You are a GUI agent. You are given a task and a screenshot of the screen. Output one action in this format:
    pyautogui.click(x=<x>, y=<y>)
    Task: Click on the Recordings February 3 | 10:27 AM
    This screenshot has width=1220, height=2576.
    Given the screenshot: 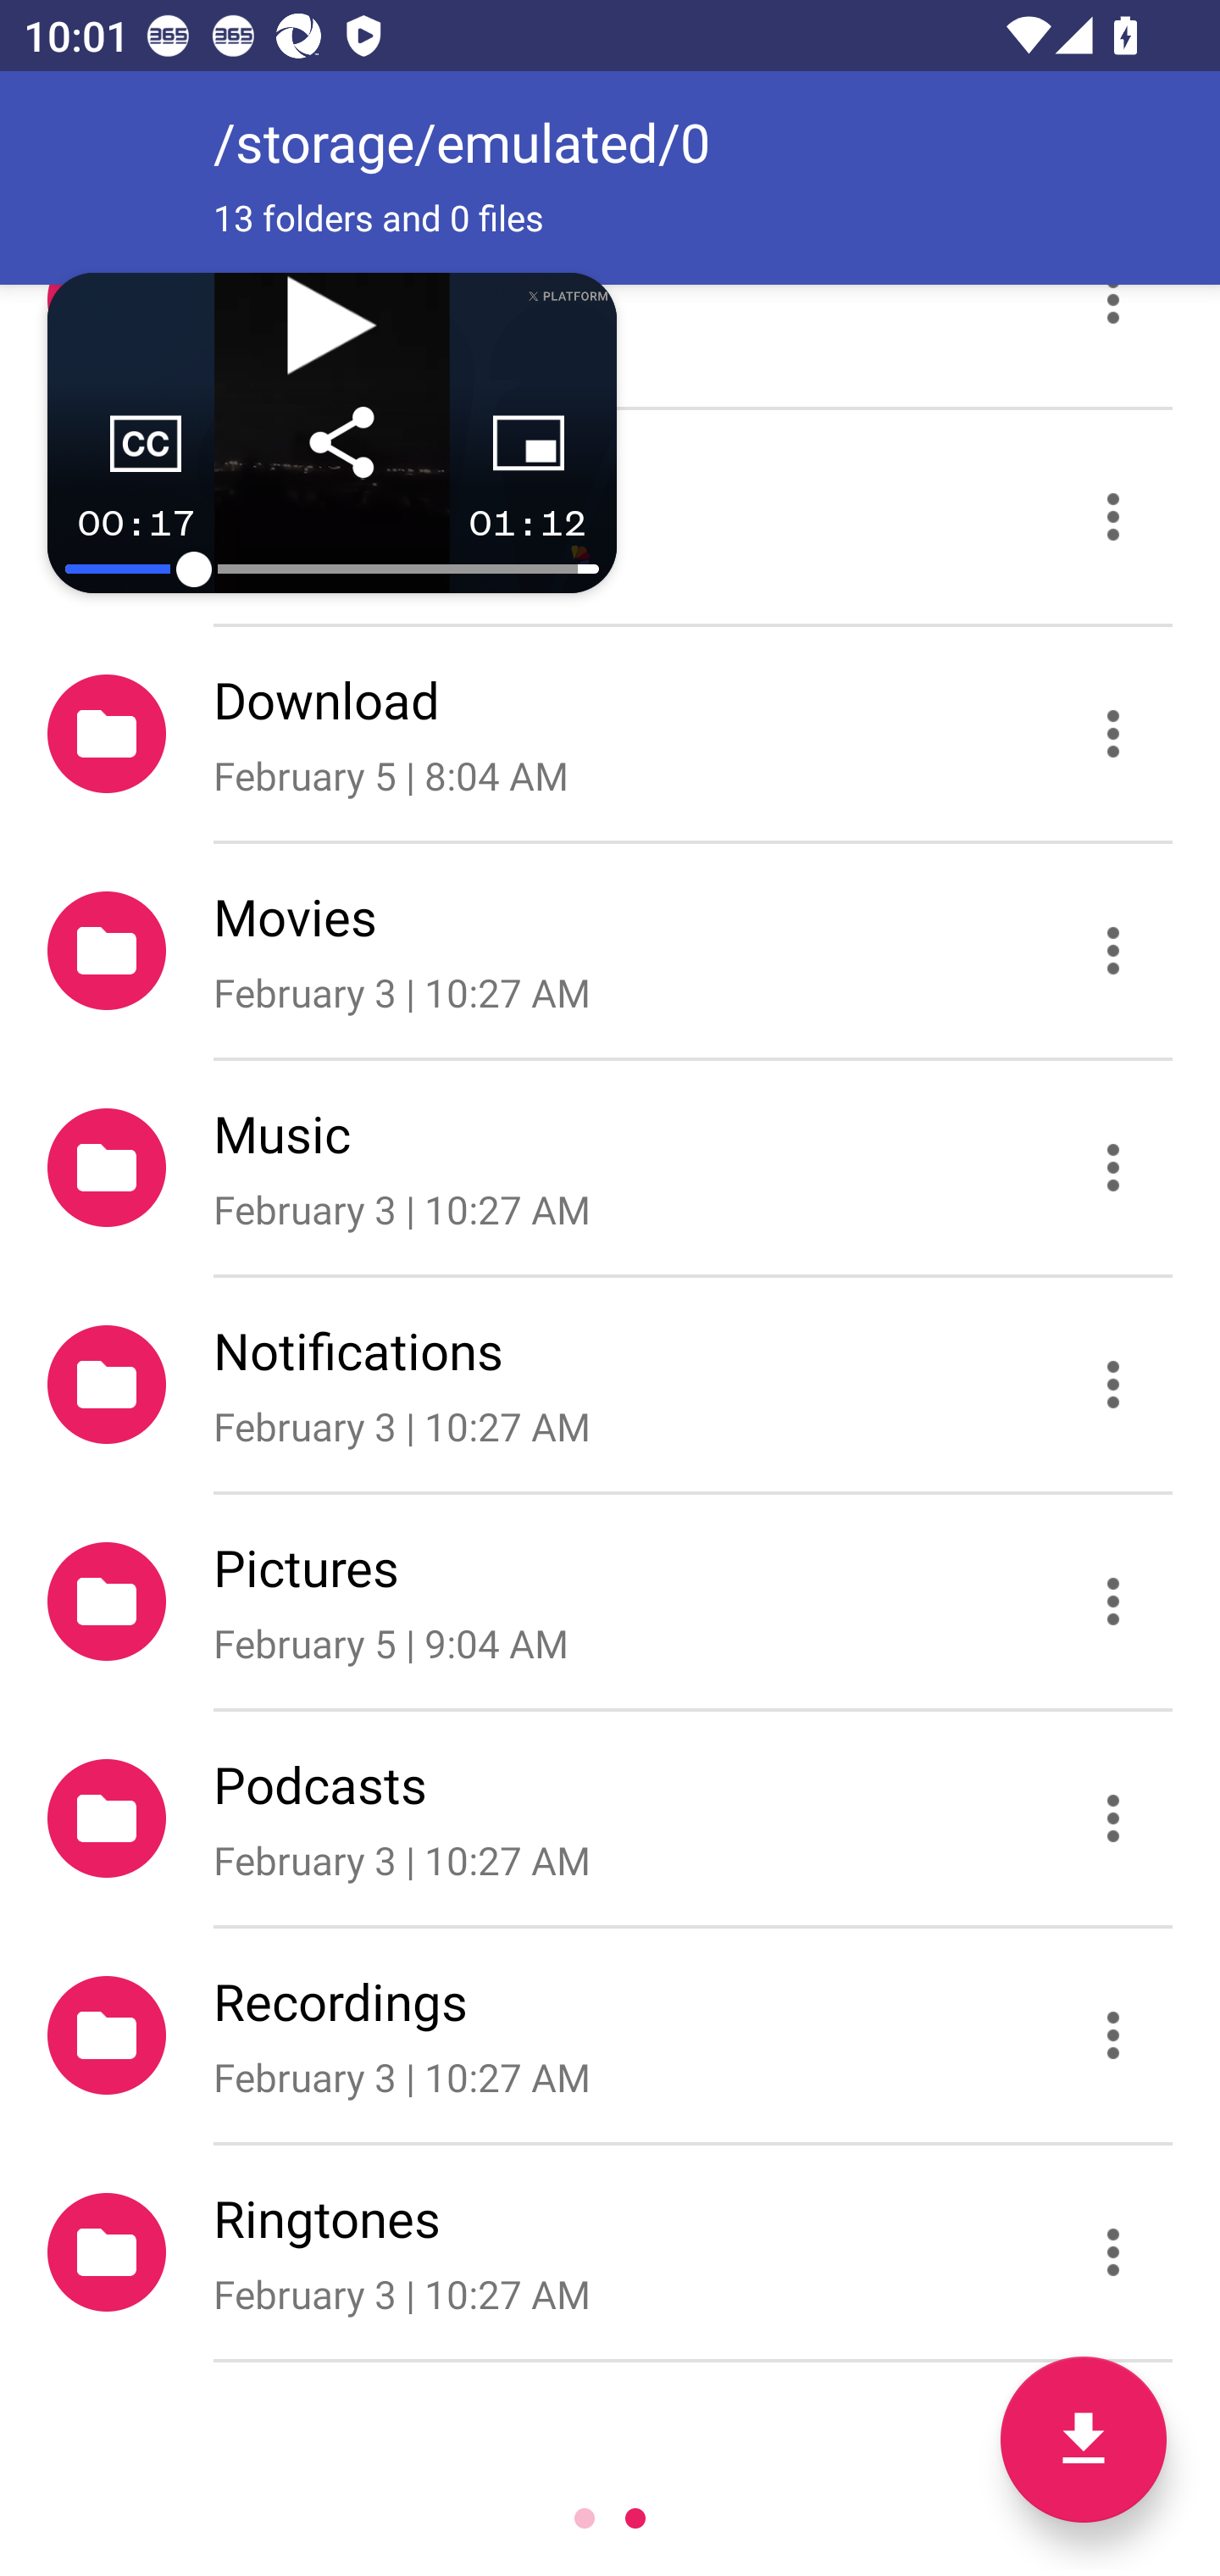 What is the action you would take?
    pyautogui.click(x=610, y=2035)
    